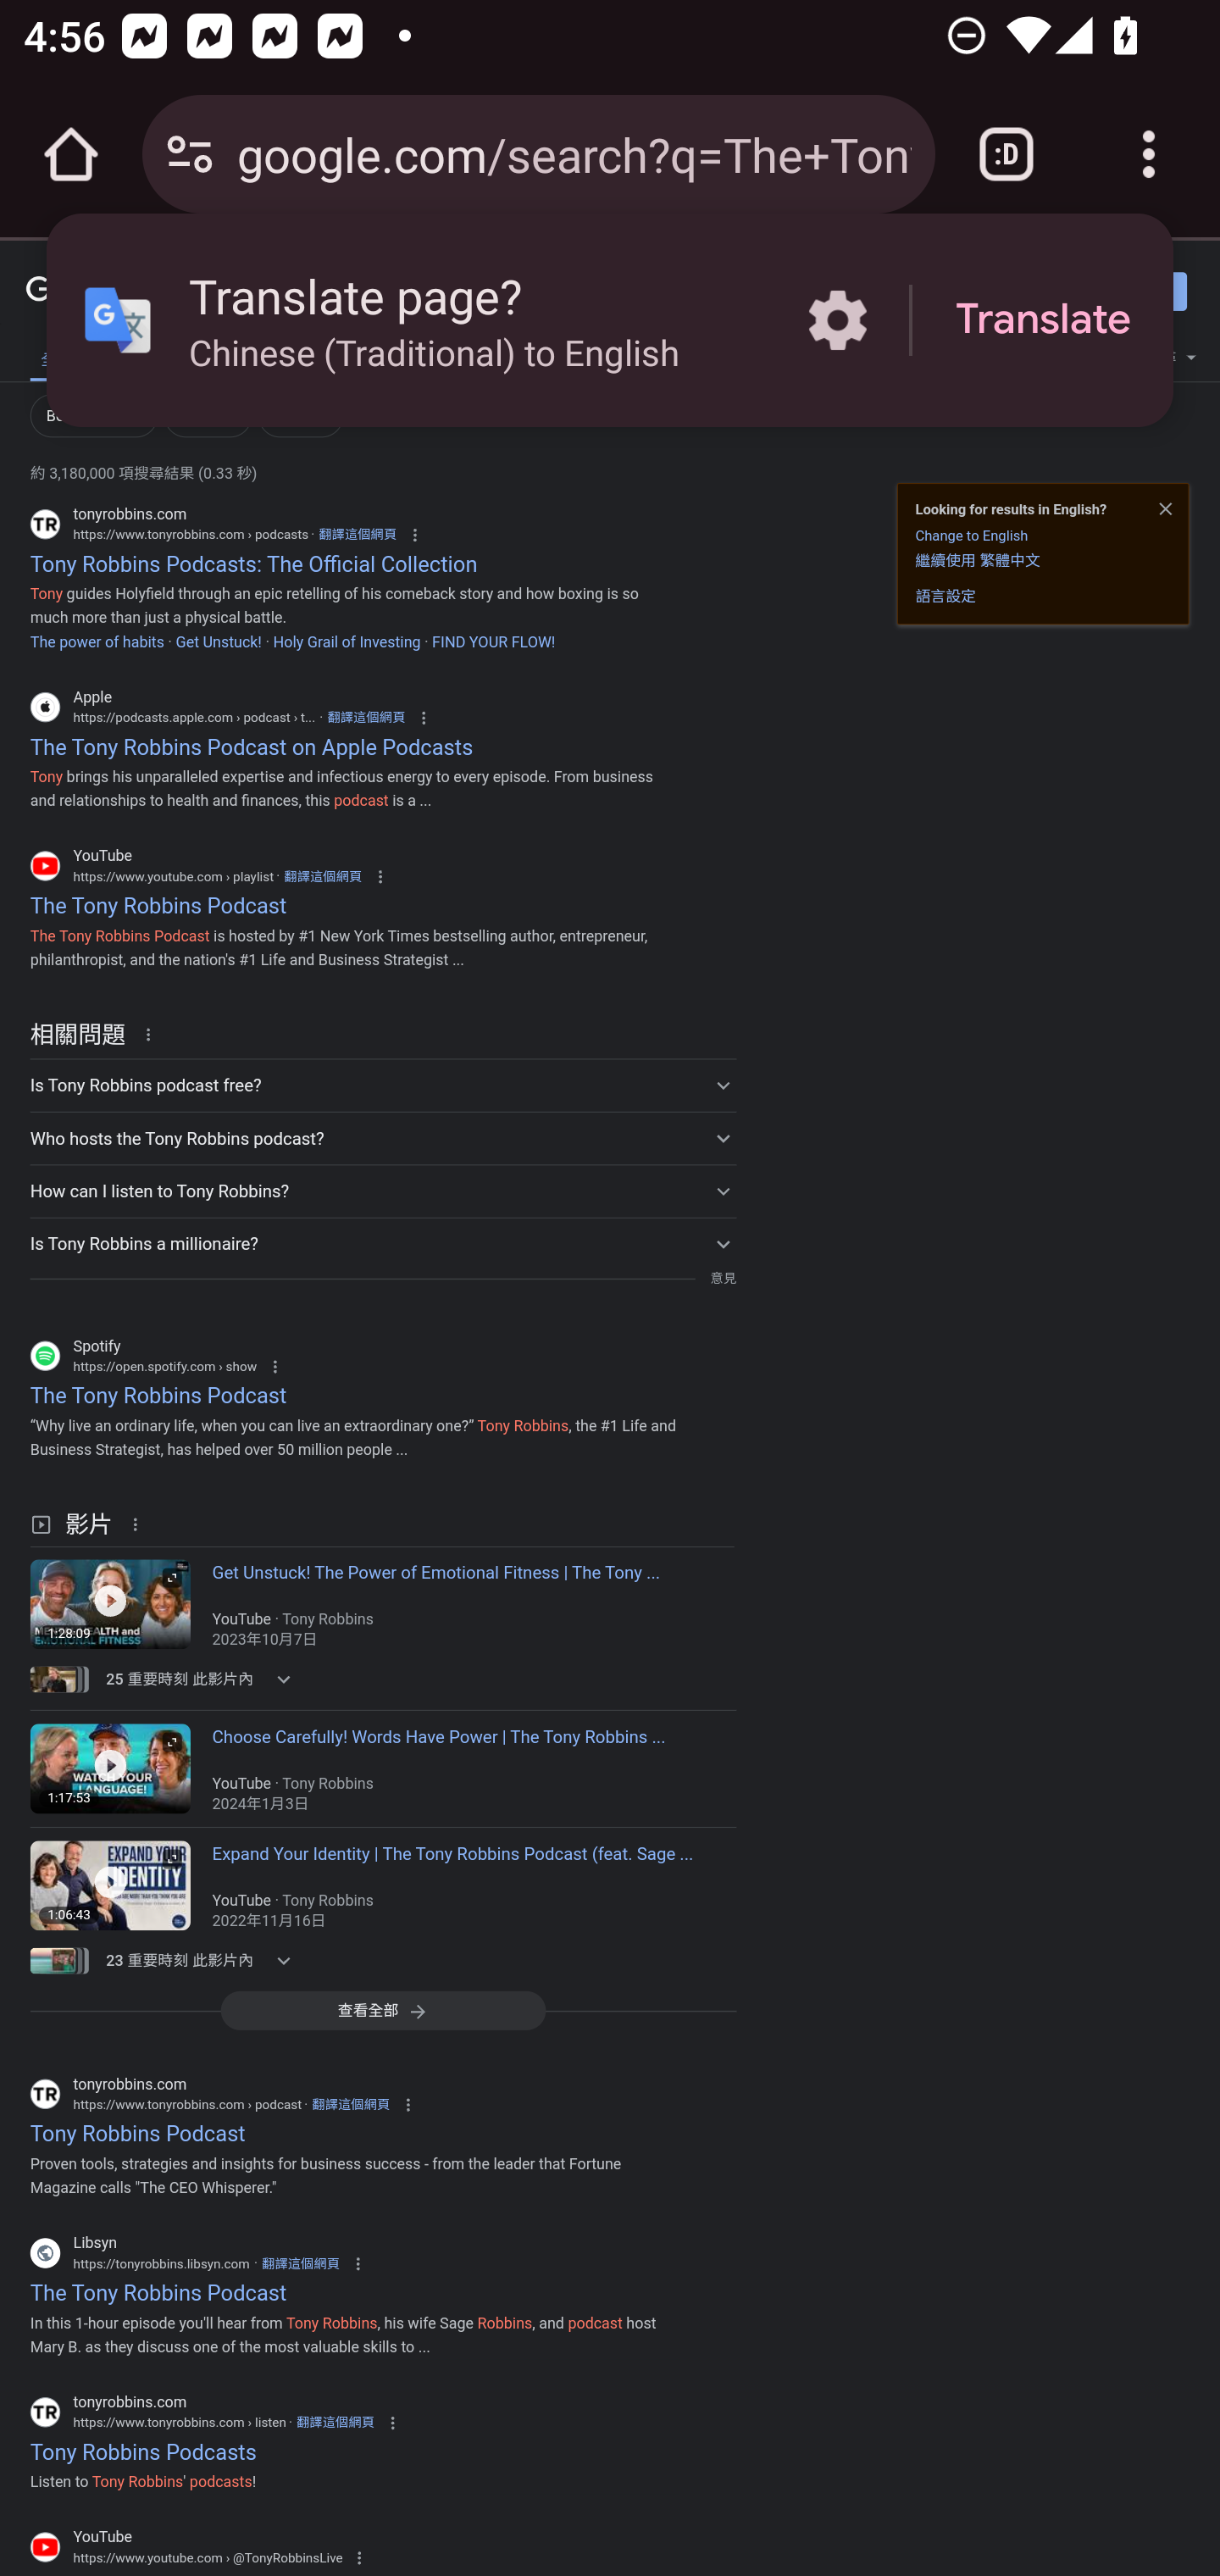 Image resolution: width=1220 pixels, height=2576 pixels. I want to click on The power of habits, so click(97, 641).